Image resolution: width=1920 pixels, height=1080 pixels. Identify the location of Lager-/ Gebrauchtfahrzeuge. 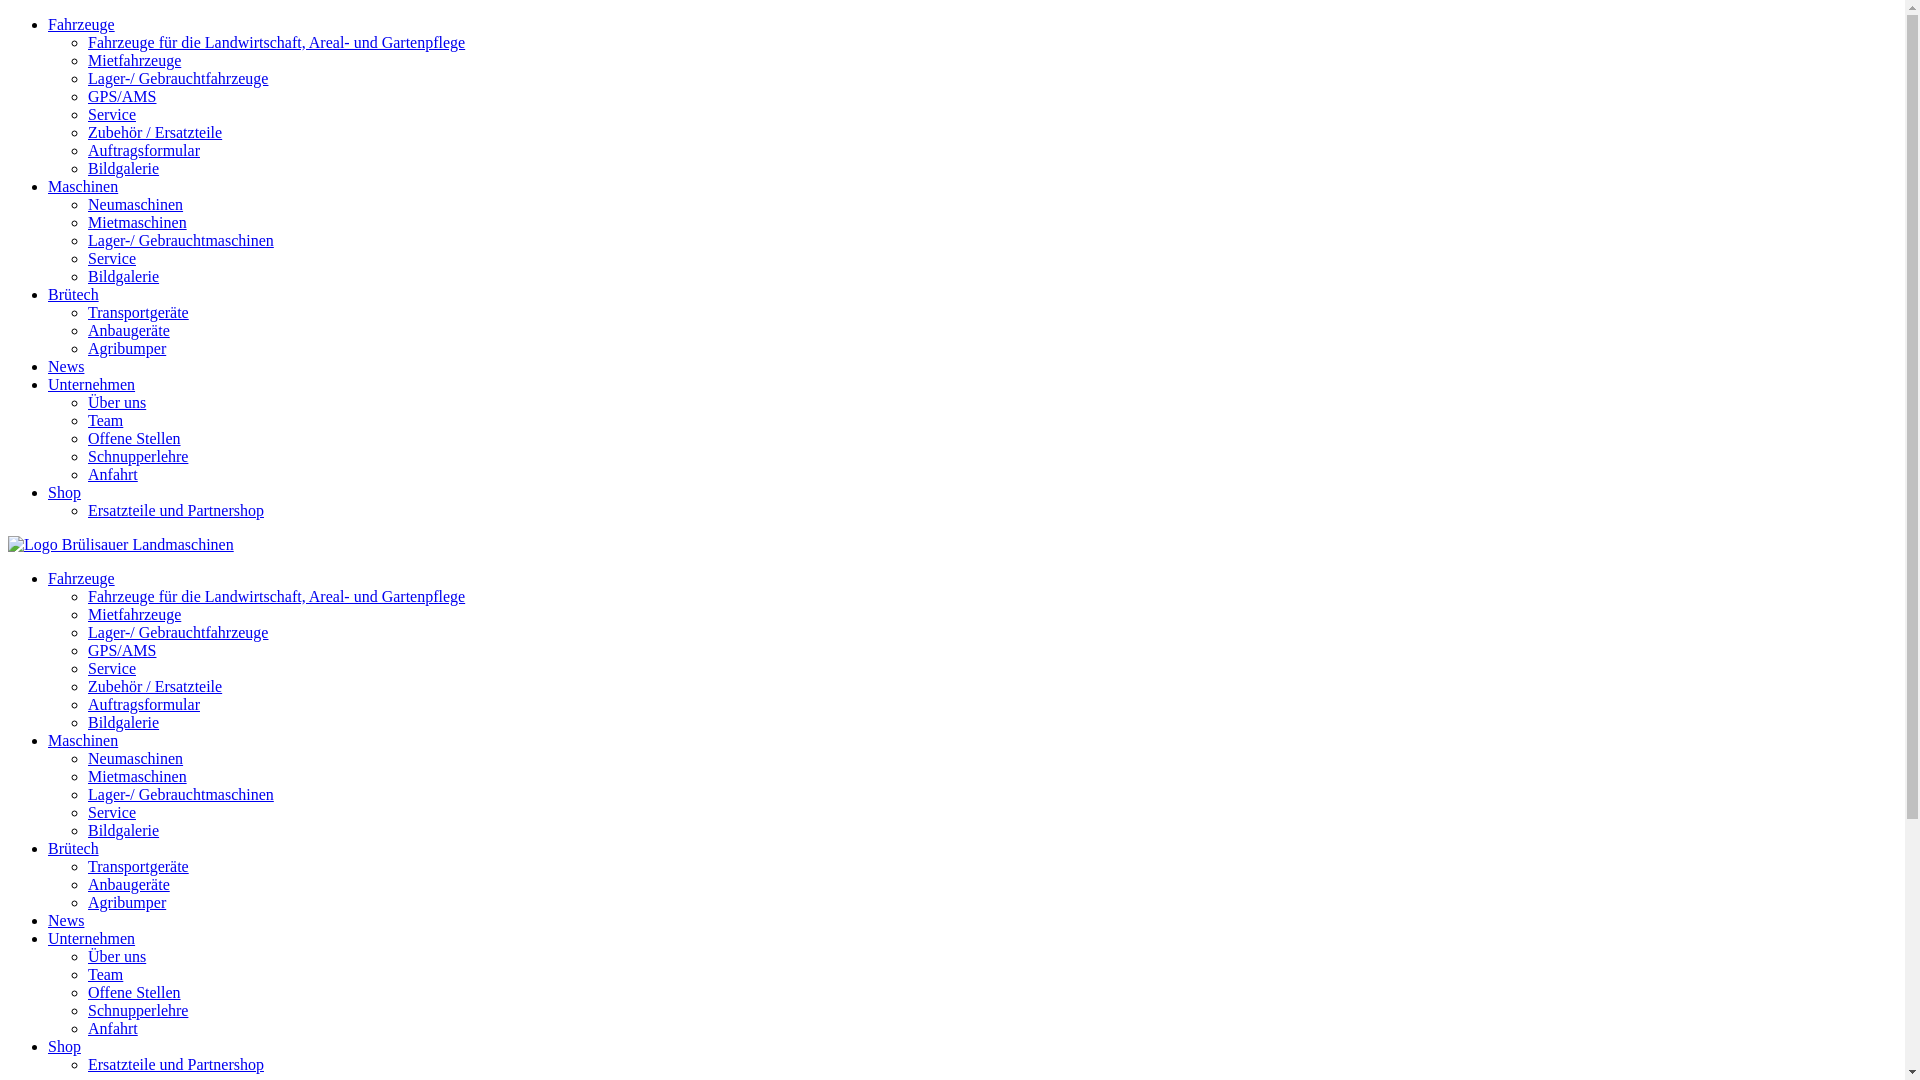
(178, 632).